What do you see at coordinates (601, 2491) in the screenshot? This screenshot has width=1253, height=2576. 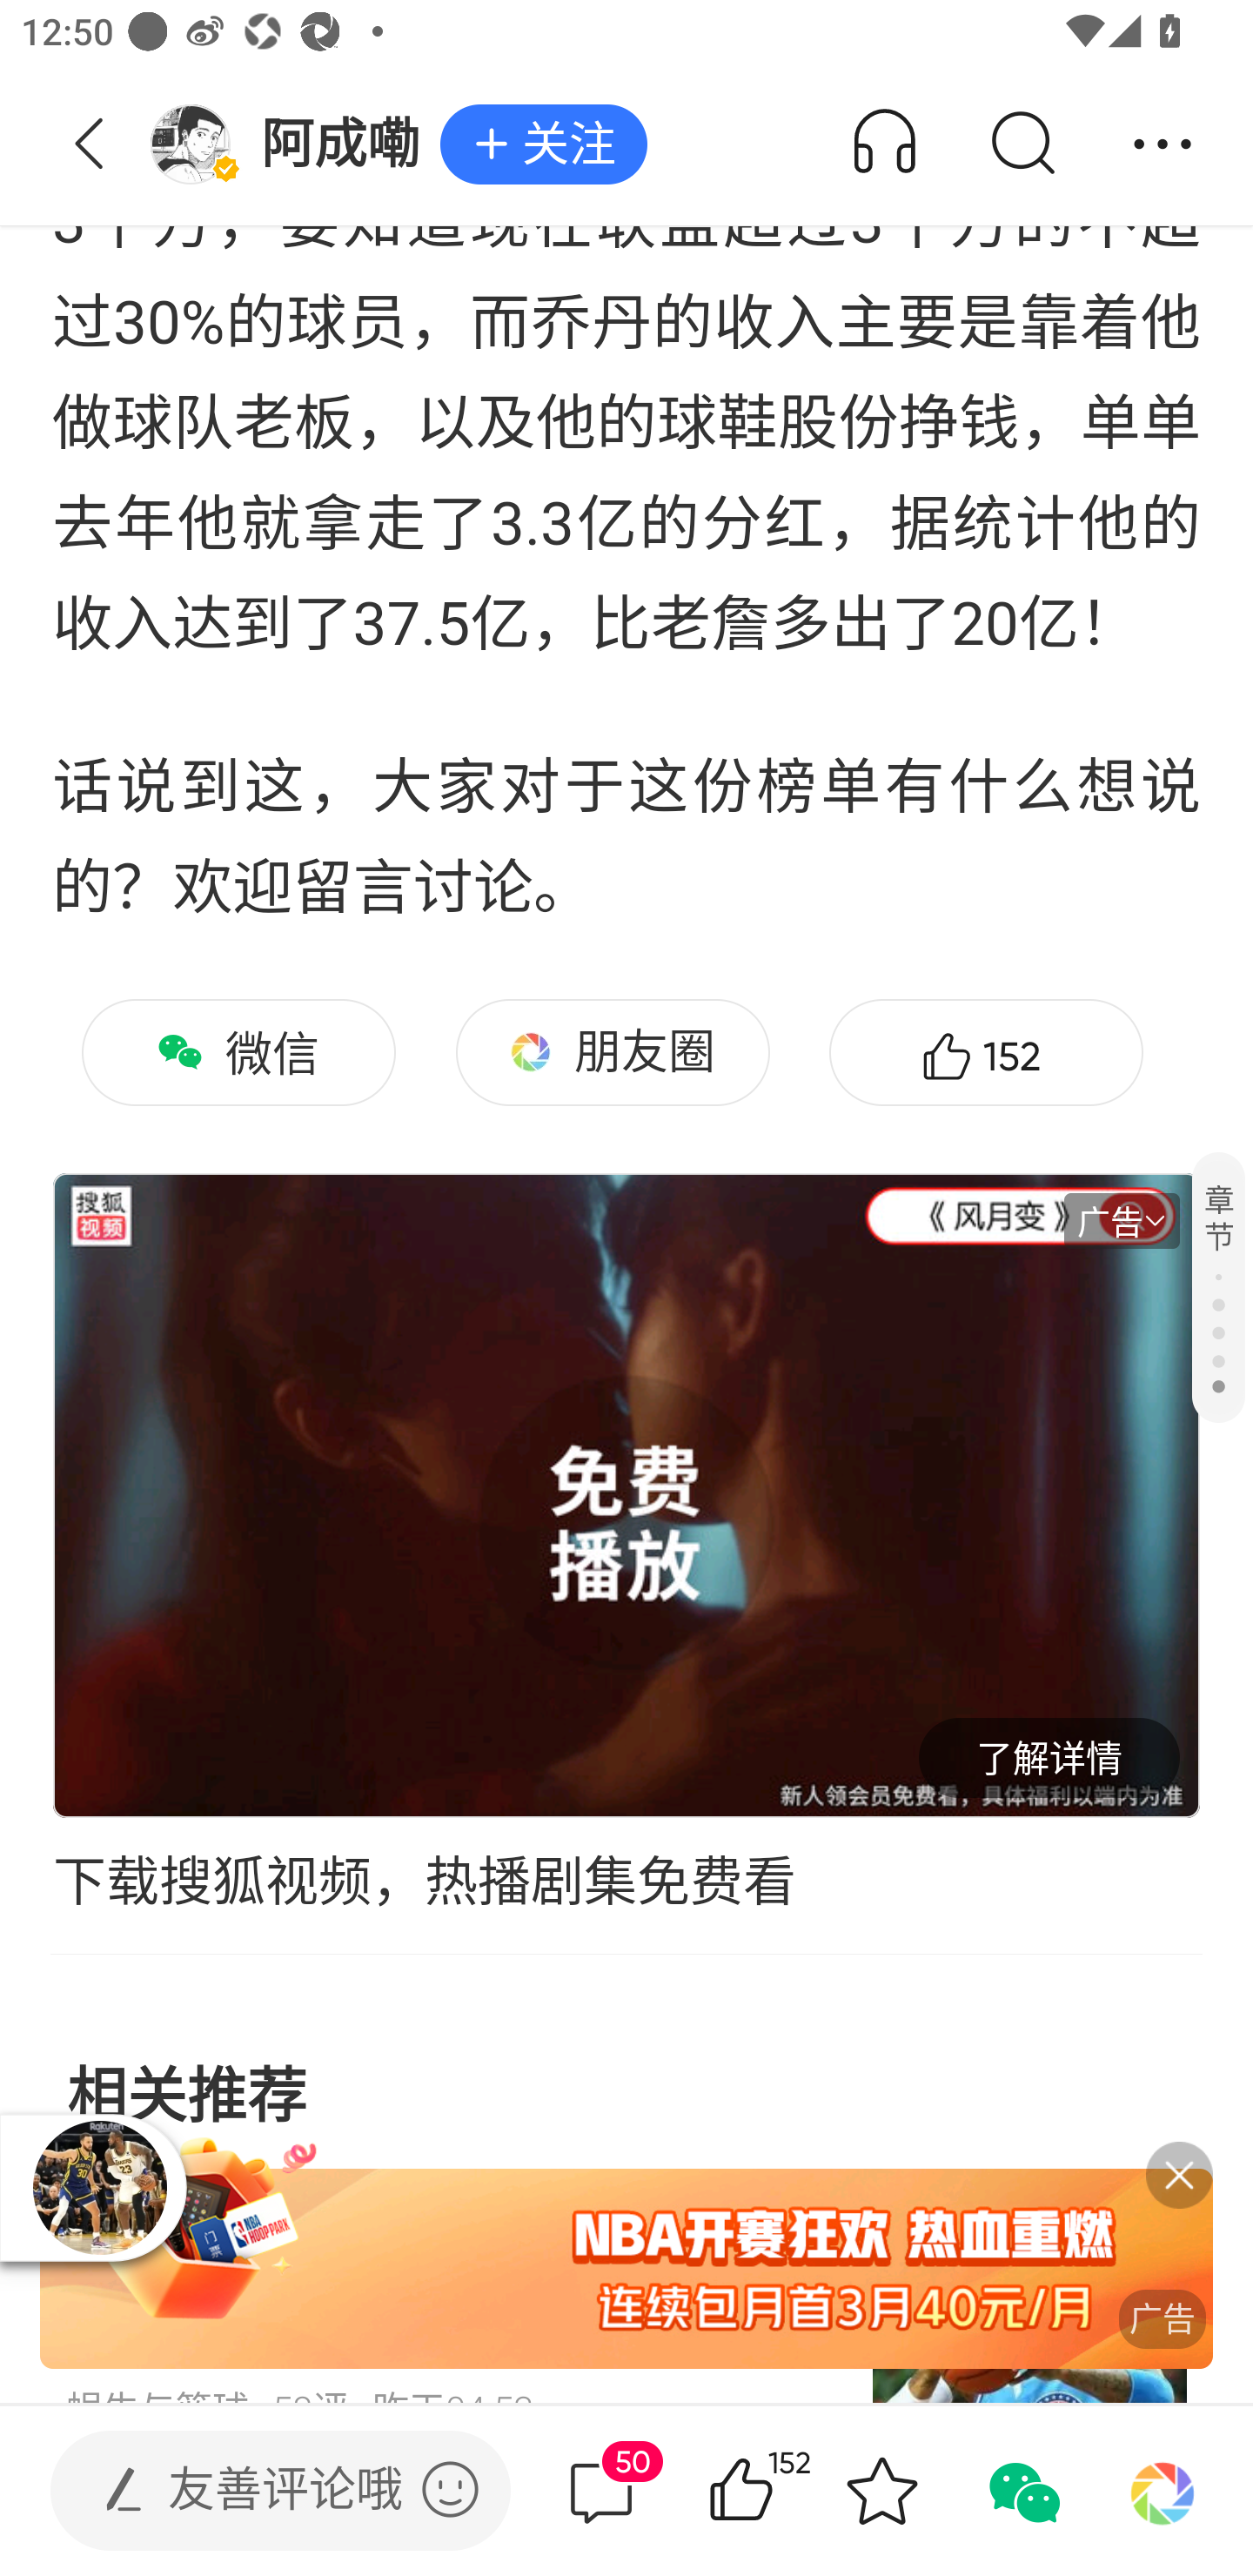 I see `50评论  50 评论` at bounding box center [601, 2491].